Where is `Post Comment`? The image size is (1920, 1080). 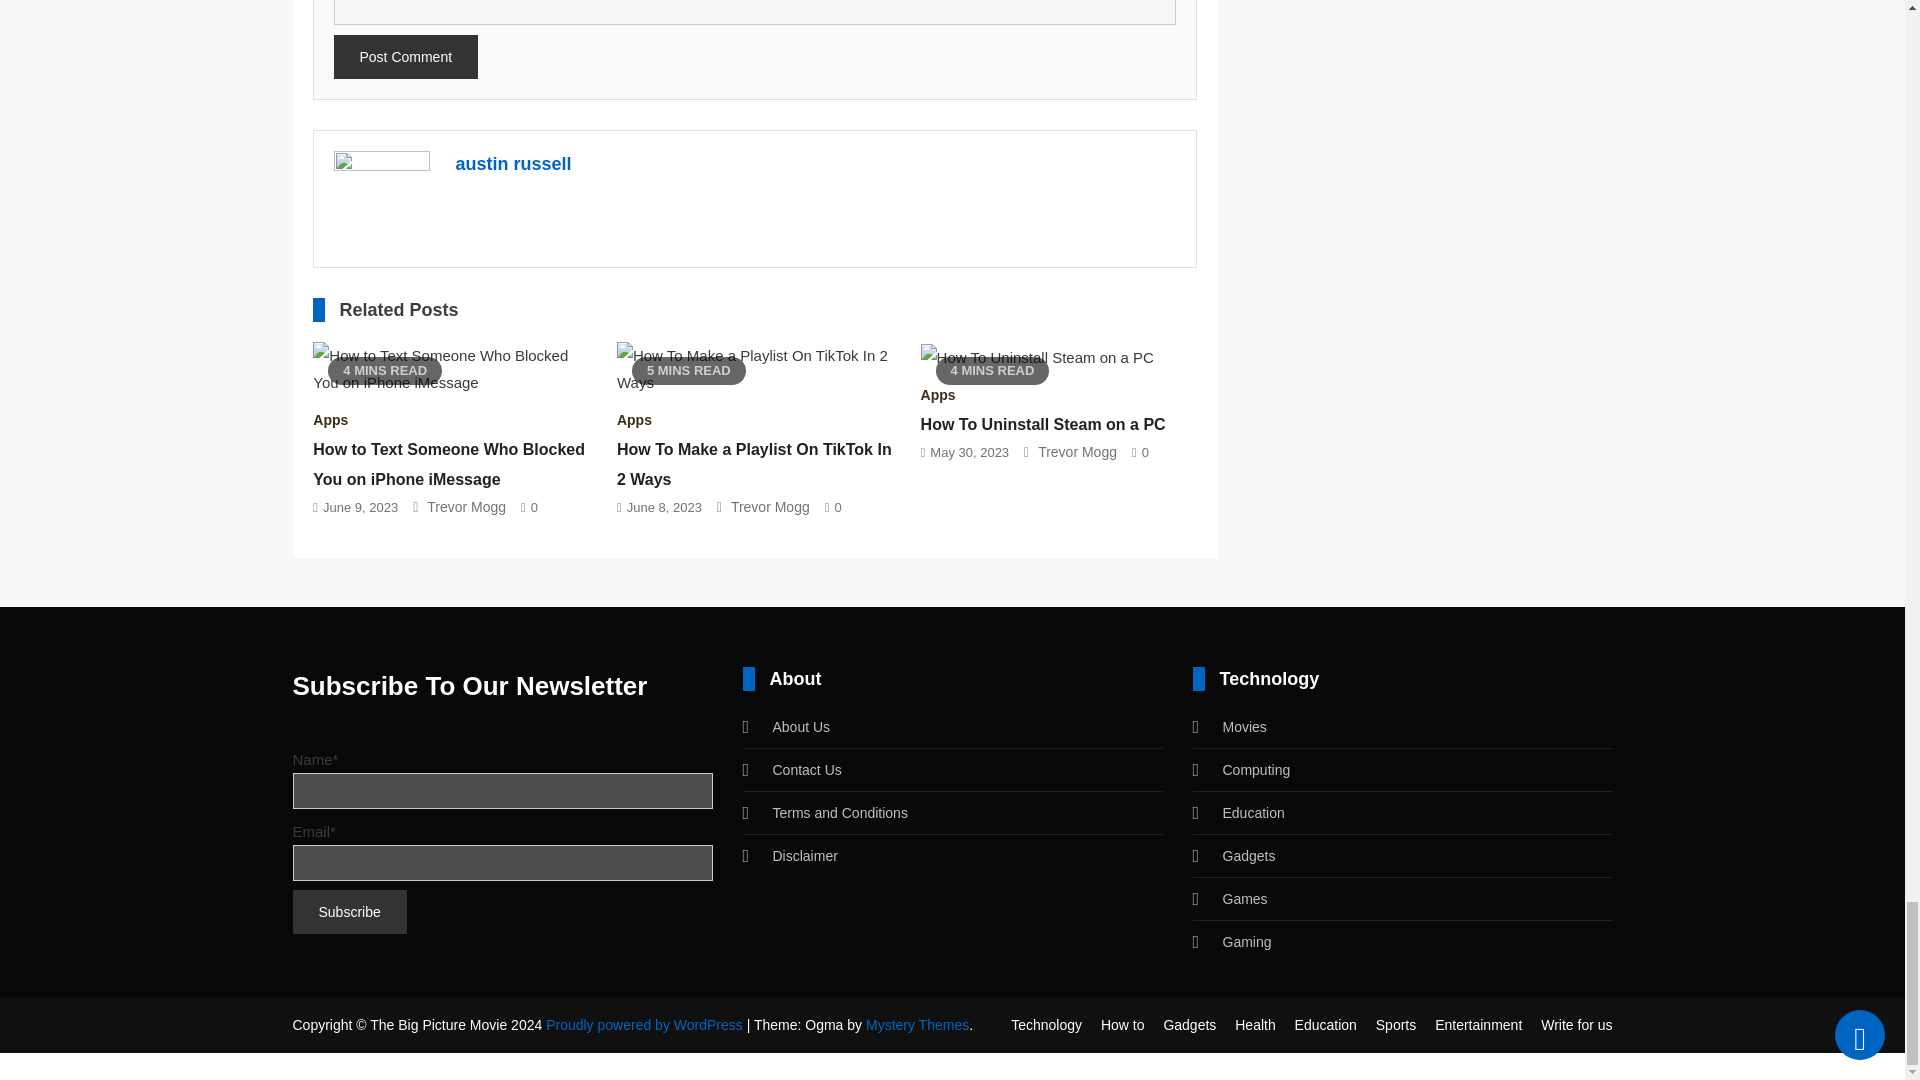
Post Comment is located at coordinates (406, 56).